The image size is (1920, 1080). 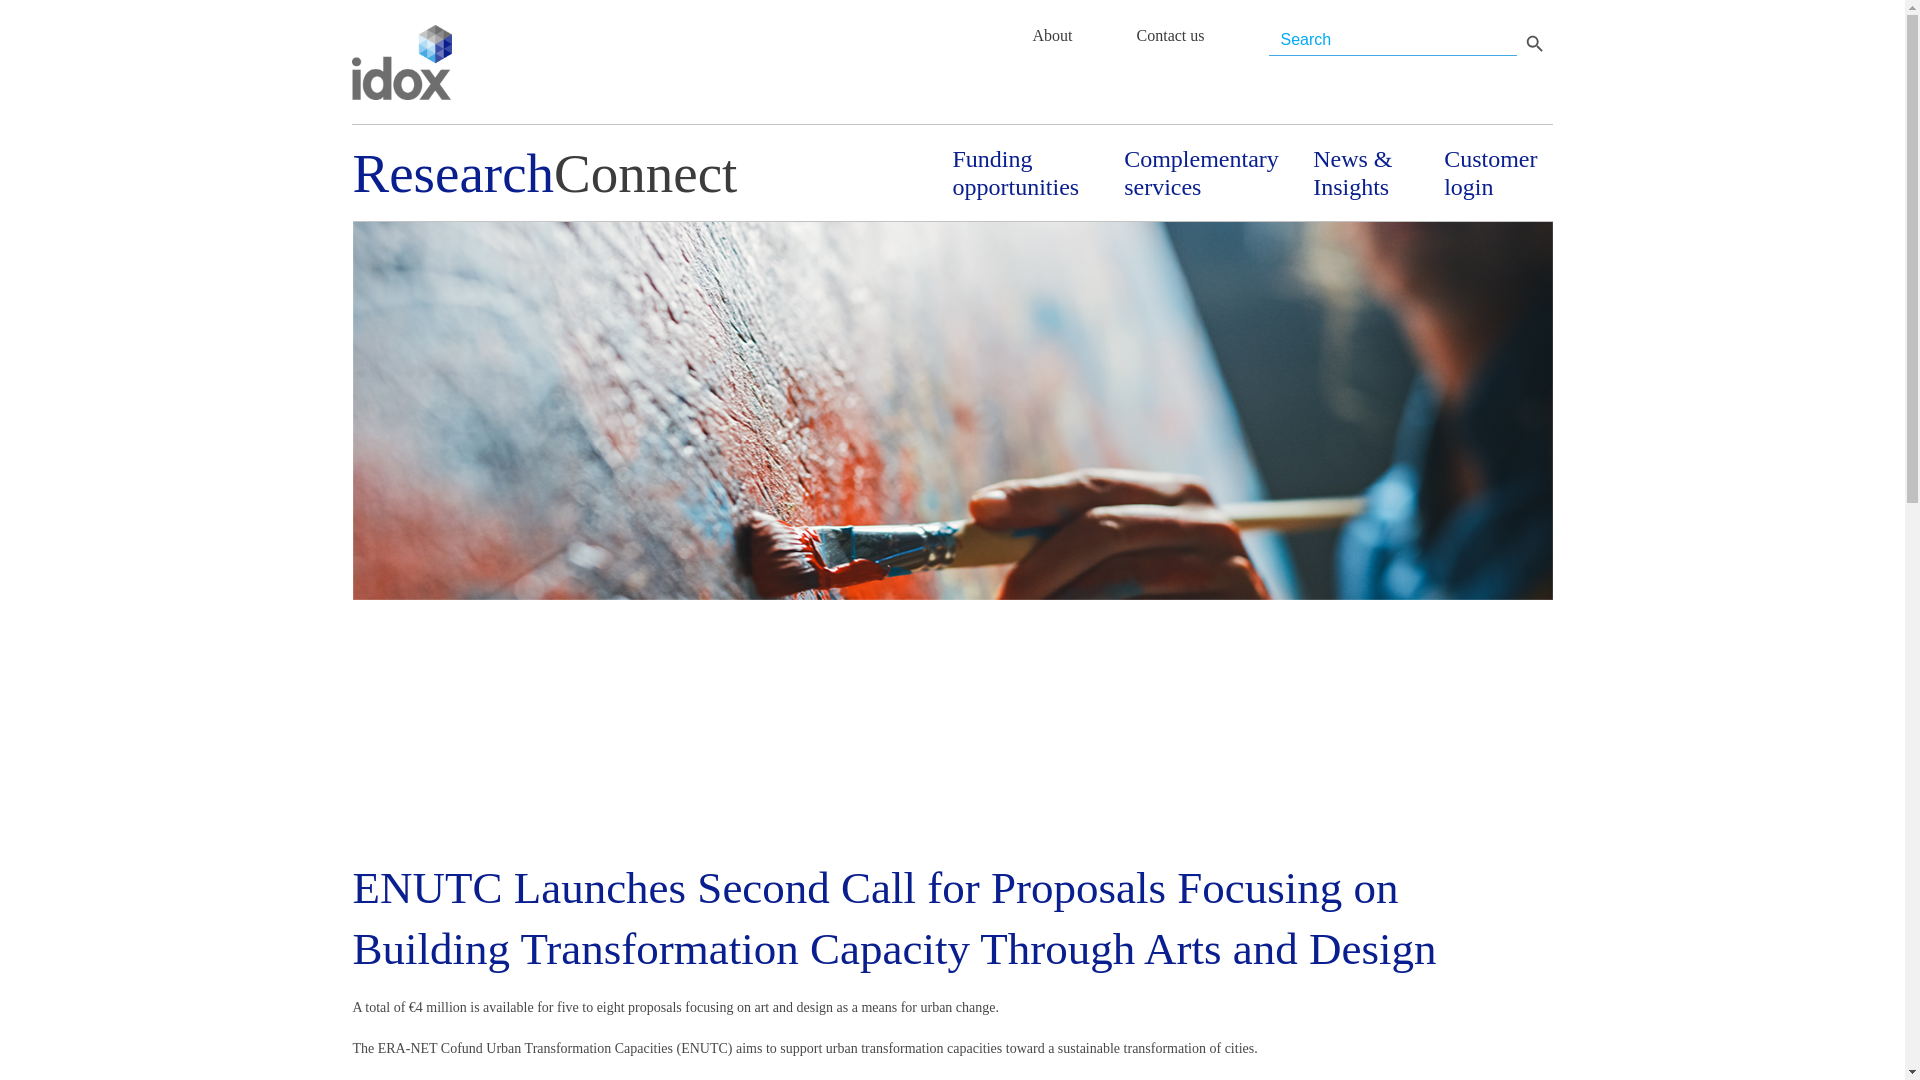 What do you see at coordinates (401, 62) in the screenshot?
I see `NewLogoRetina` at bounding box center [401, 62].